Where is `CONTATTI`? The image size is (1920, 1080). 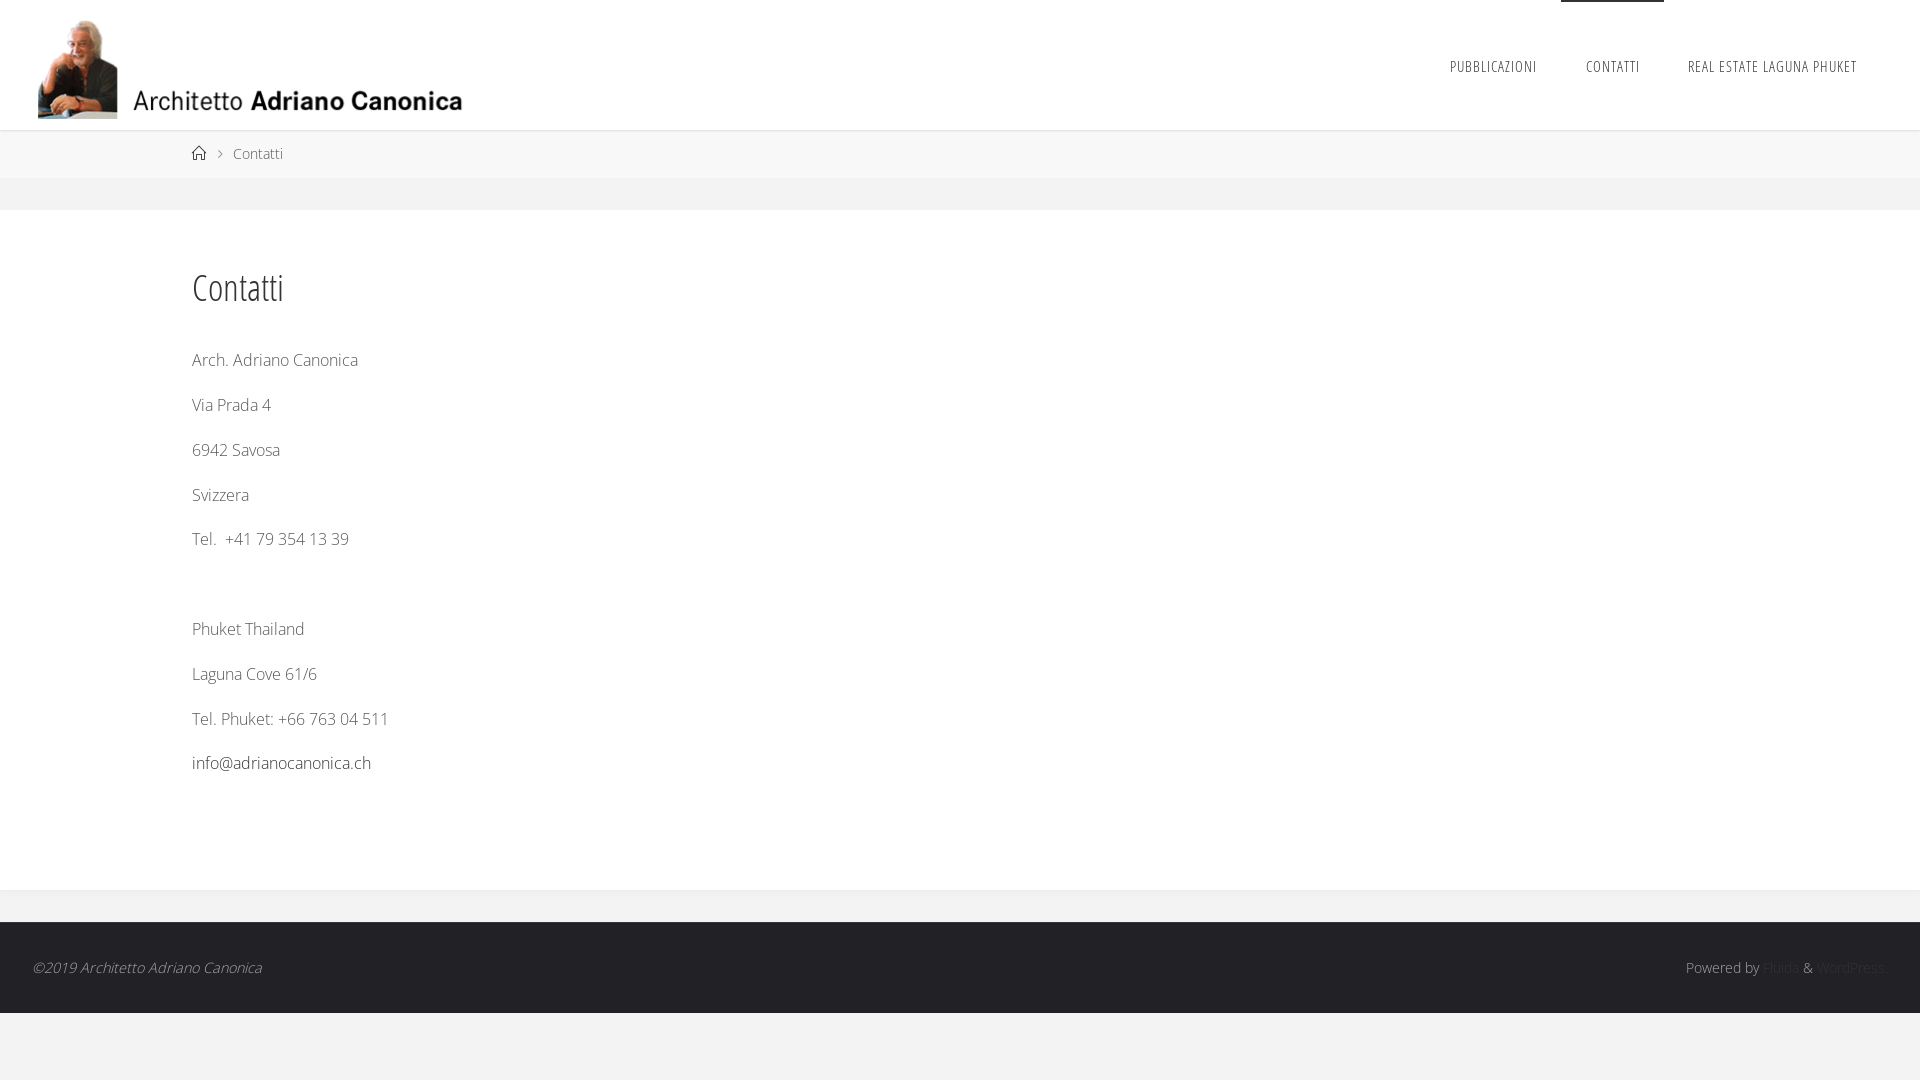 CONTATTI is located at coordinates (1612, 65).